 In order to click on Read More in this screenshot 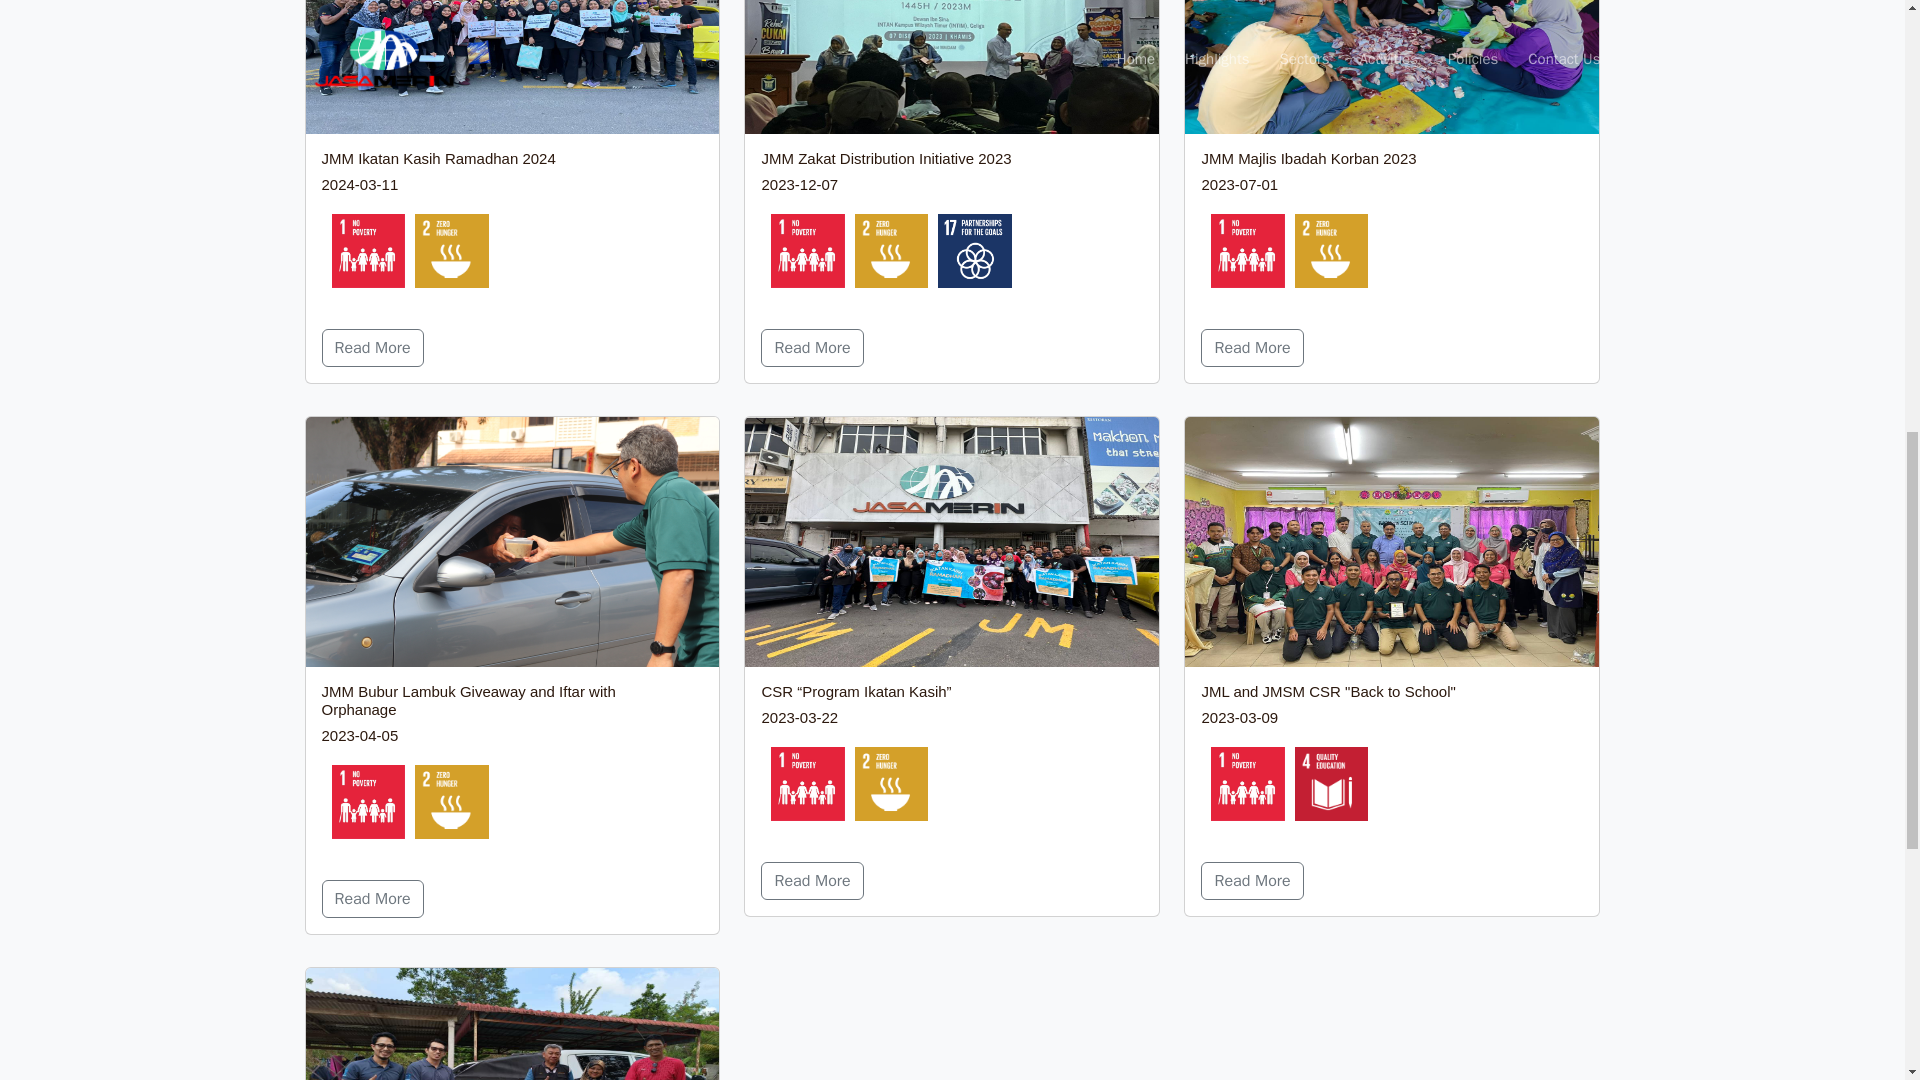, I will do `click(811, 348)`.